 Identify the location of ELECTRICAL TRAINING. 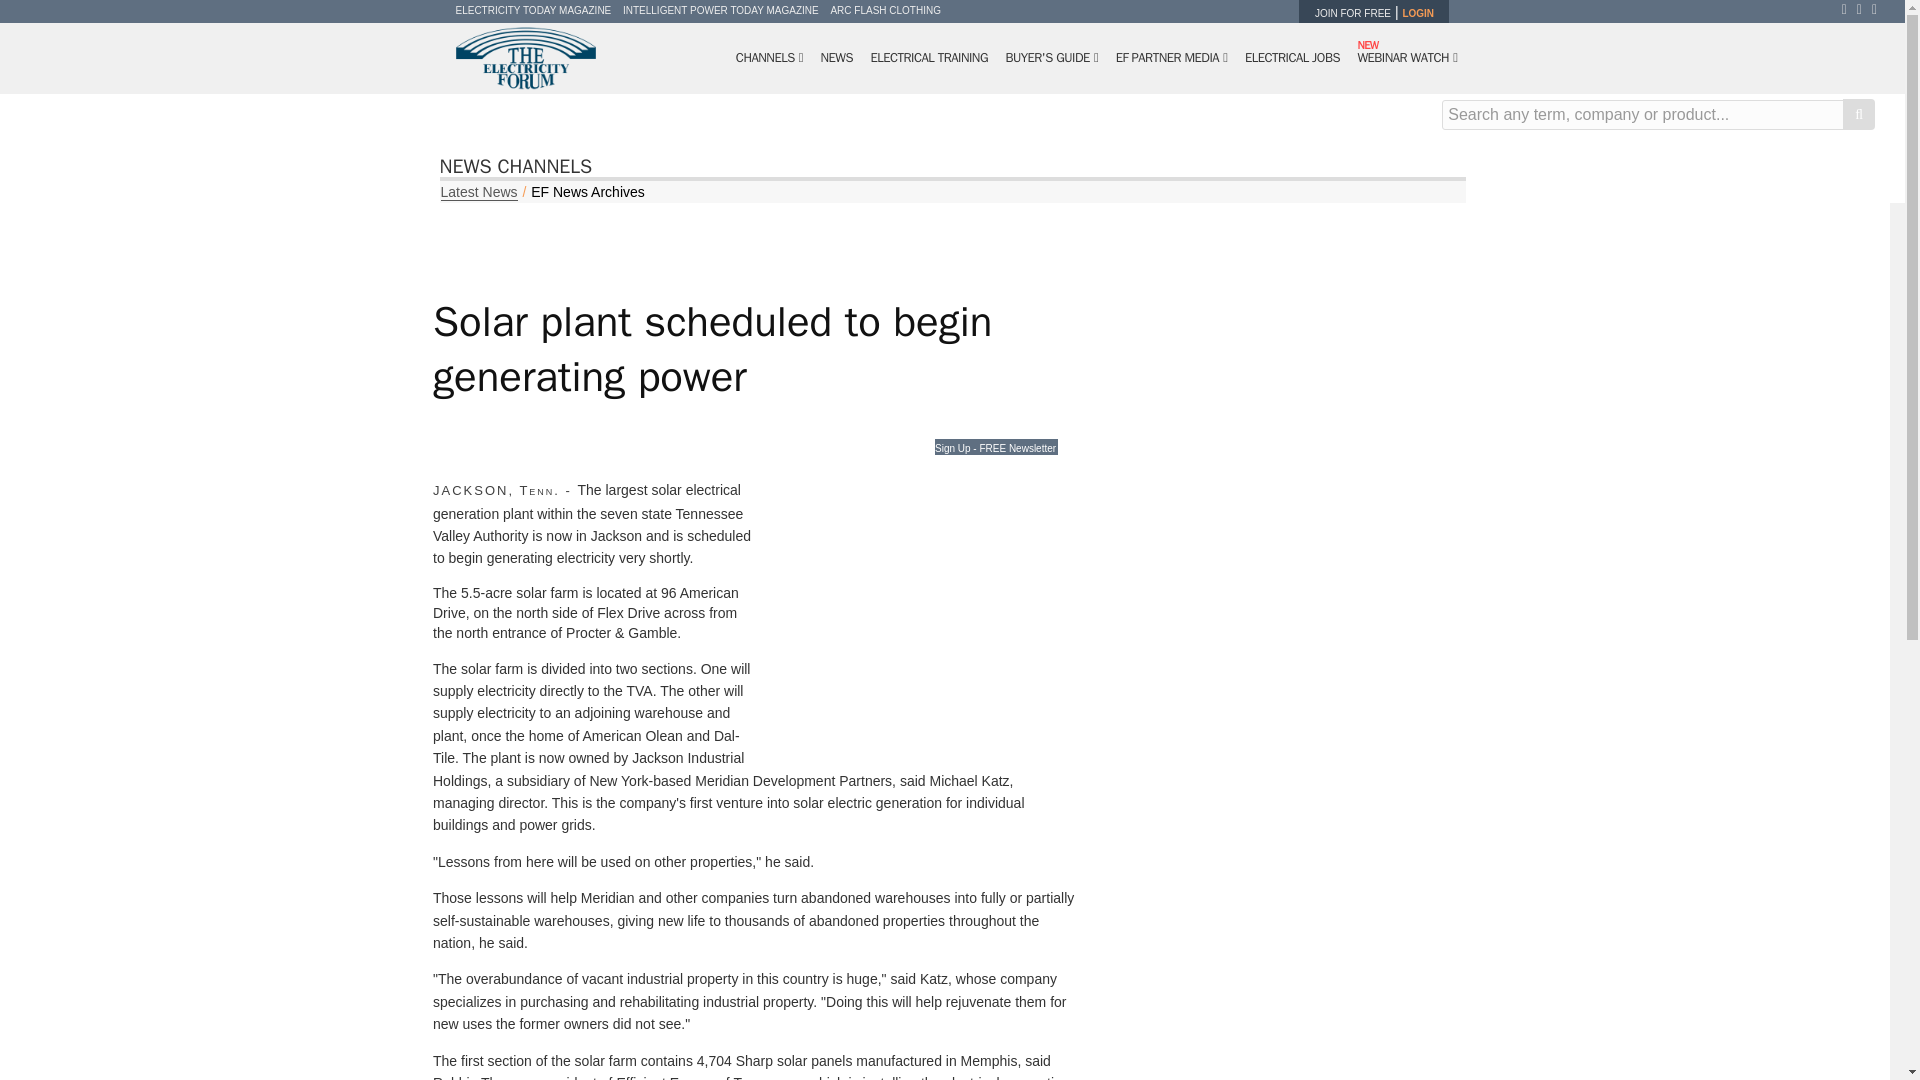
(928, 58).